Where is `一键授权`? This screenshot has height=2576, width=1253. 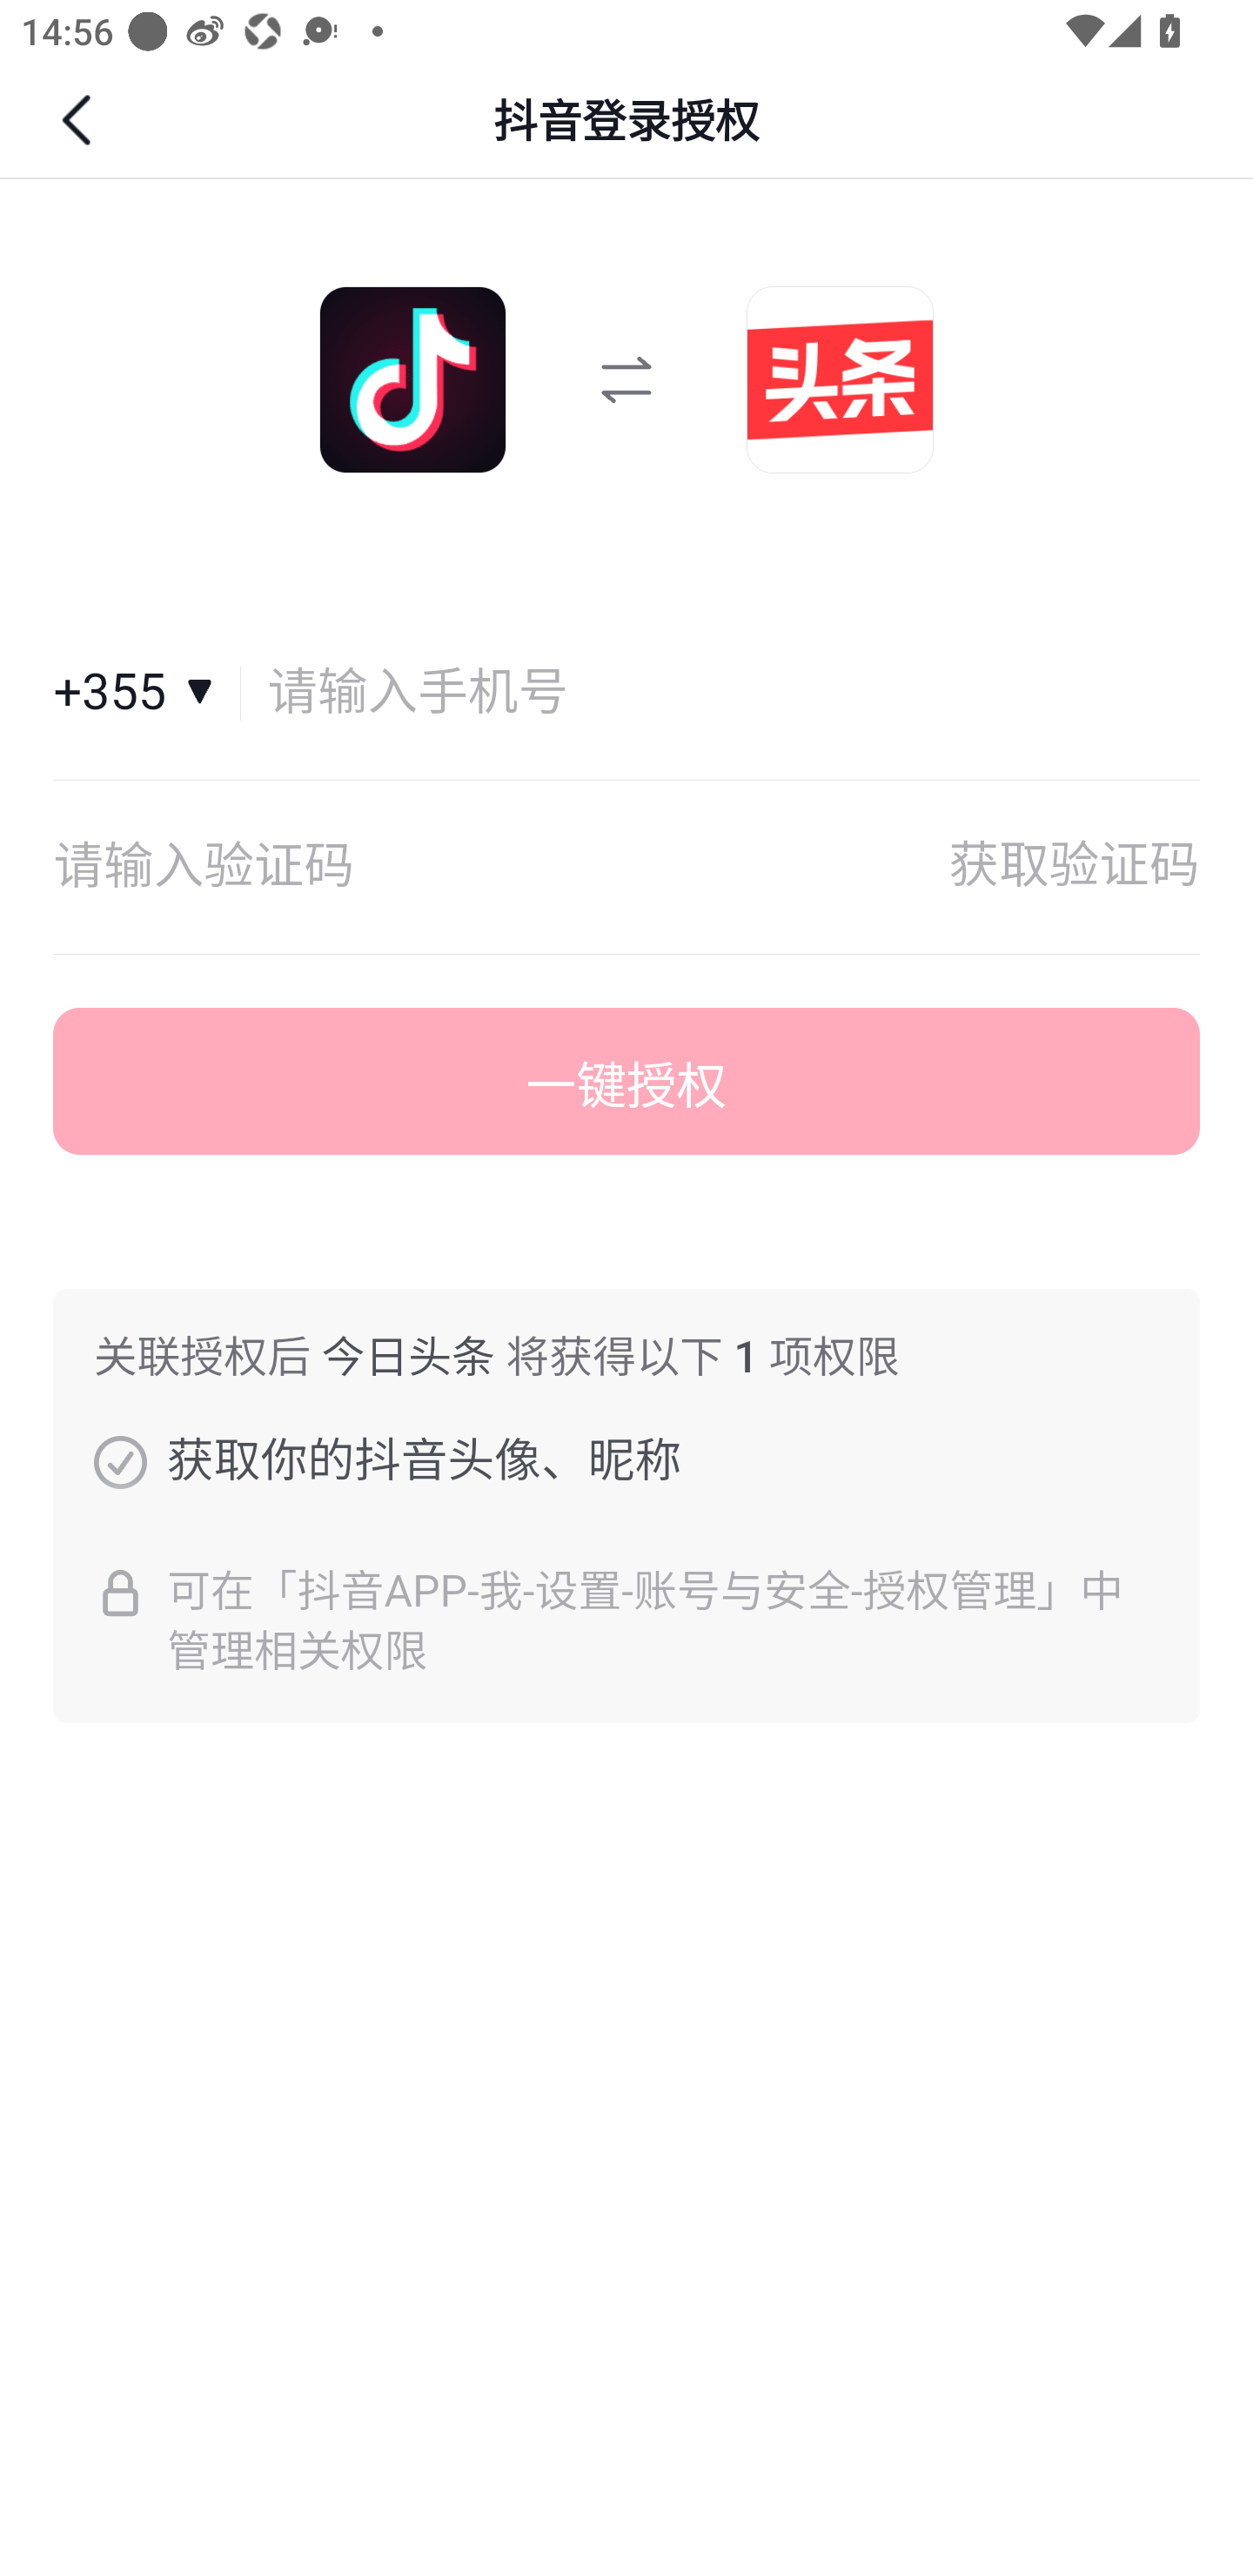 一键授权 is located at coordinates (626, 1082).